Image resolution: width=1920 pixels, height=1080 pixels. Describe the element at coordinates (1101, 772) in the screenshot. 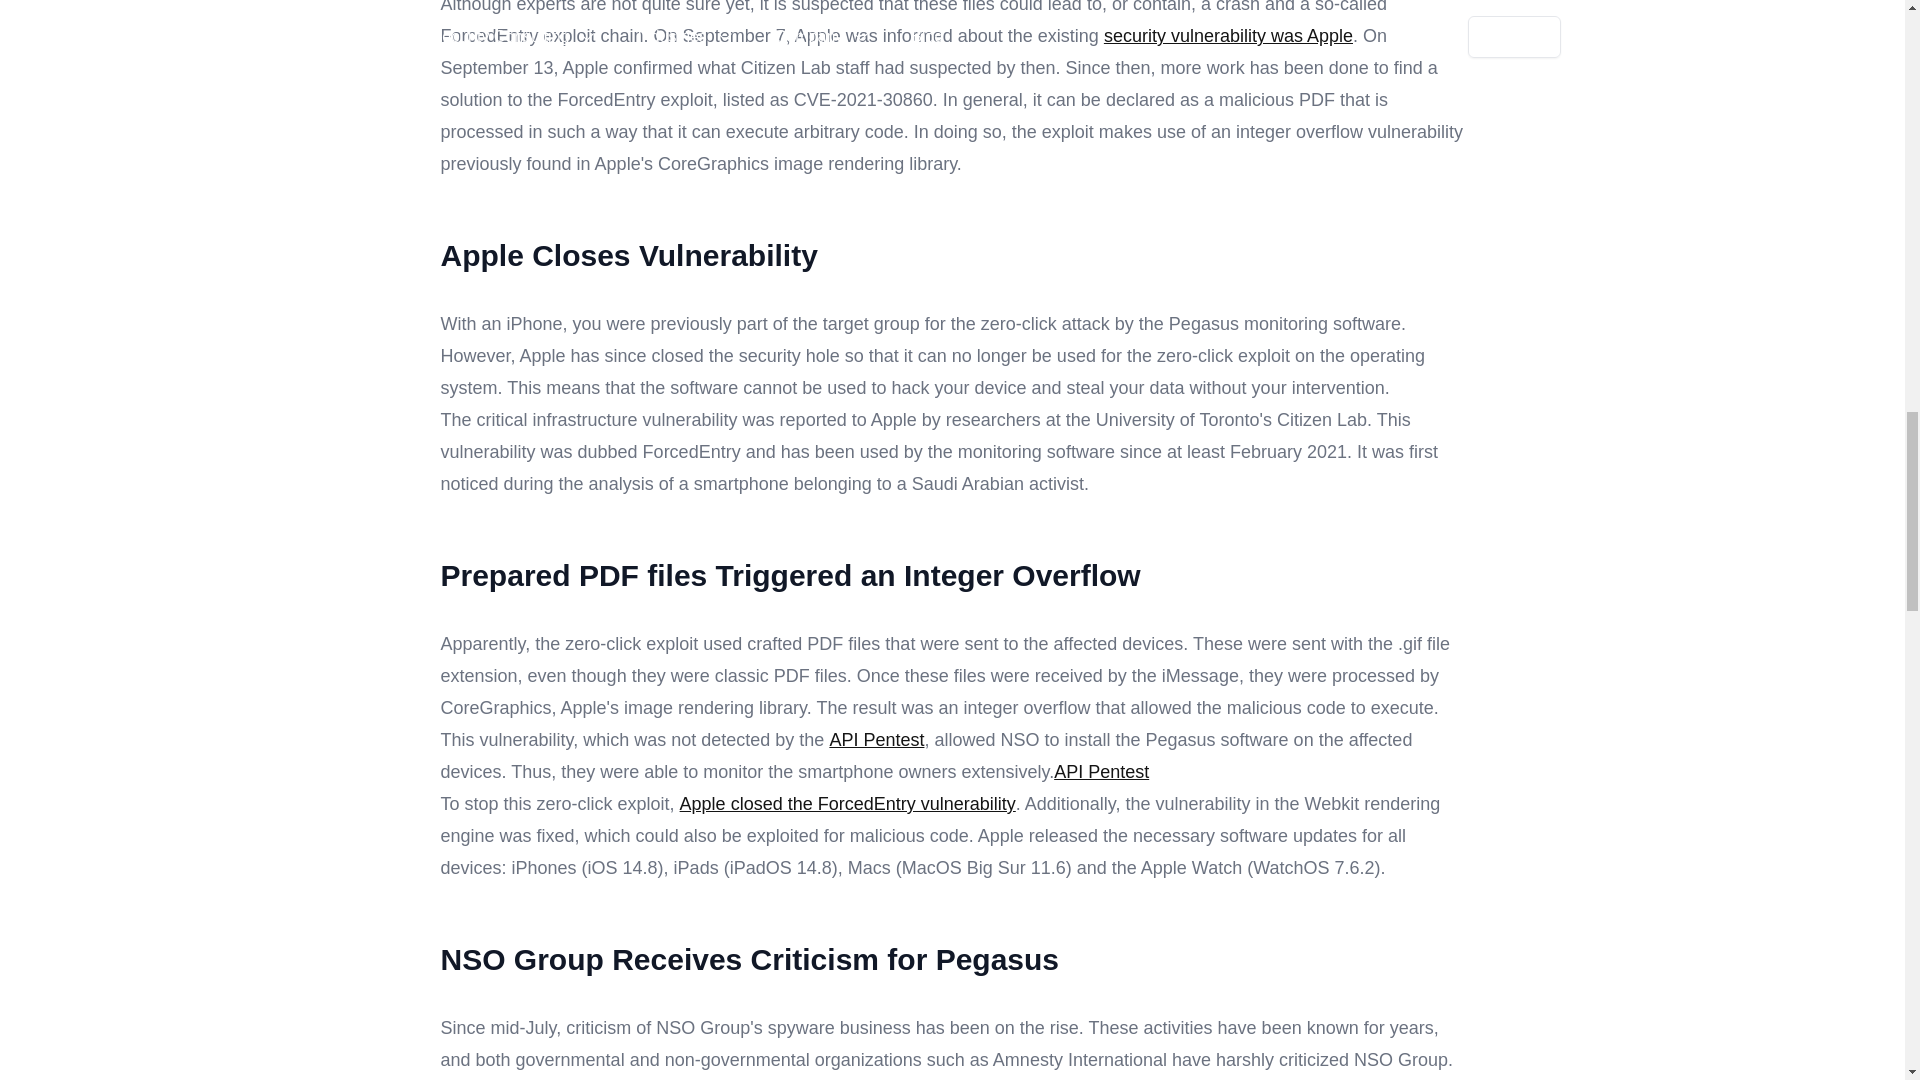

I see `API Pentest` at that location.